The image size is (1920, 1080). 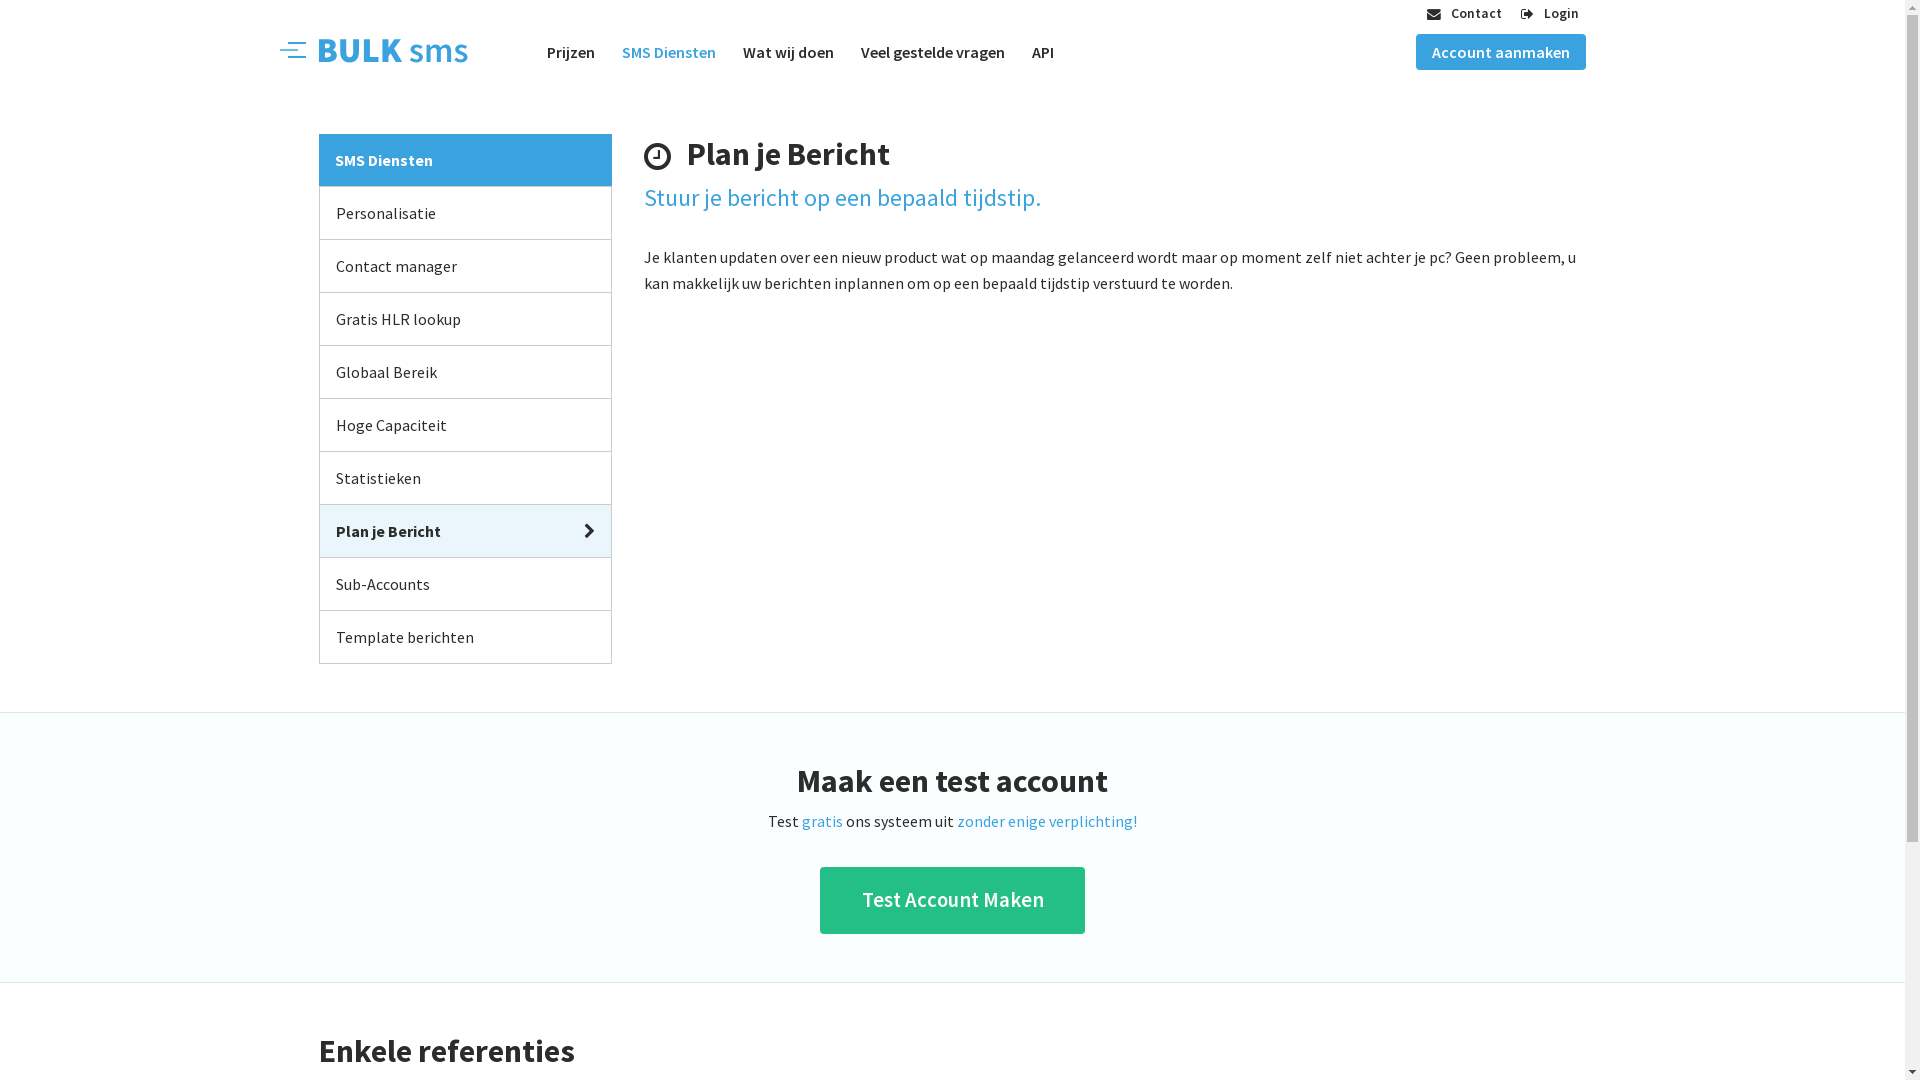 I want to click on Test Account Maken, so click(x=952, y=901).